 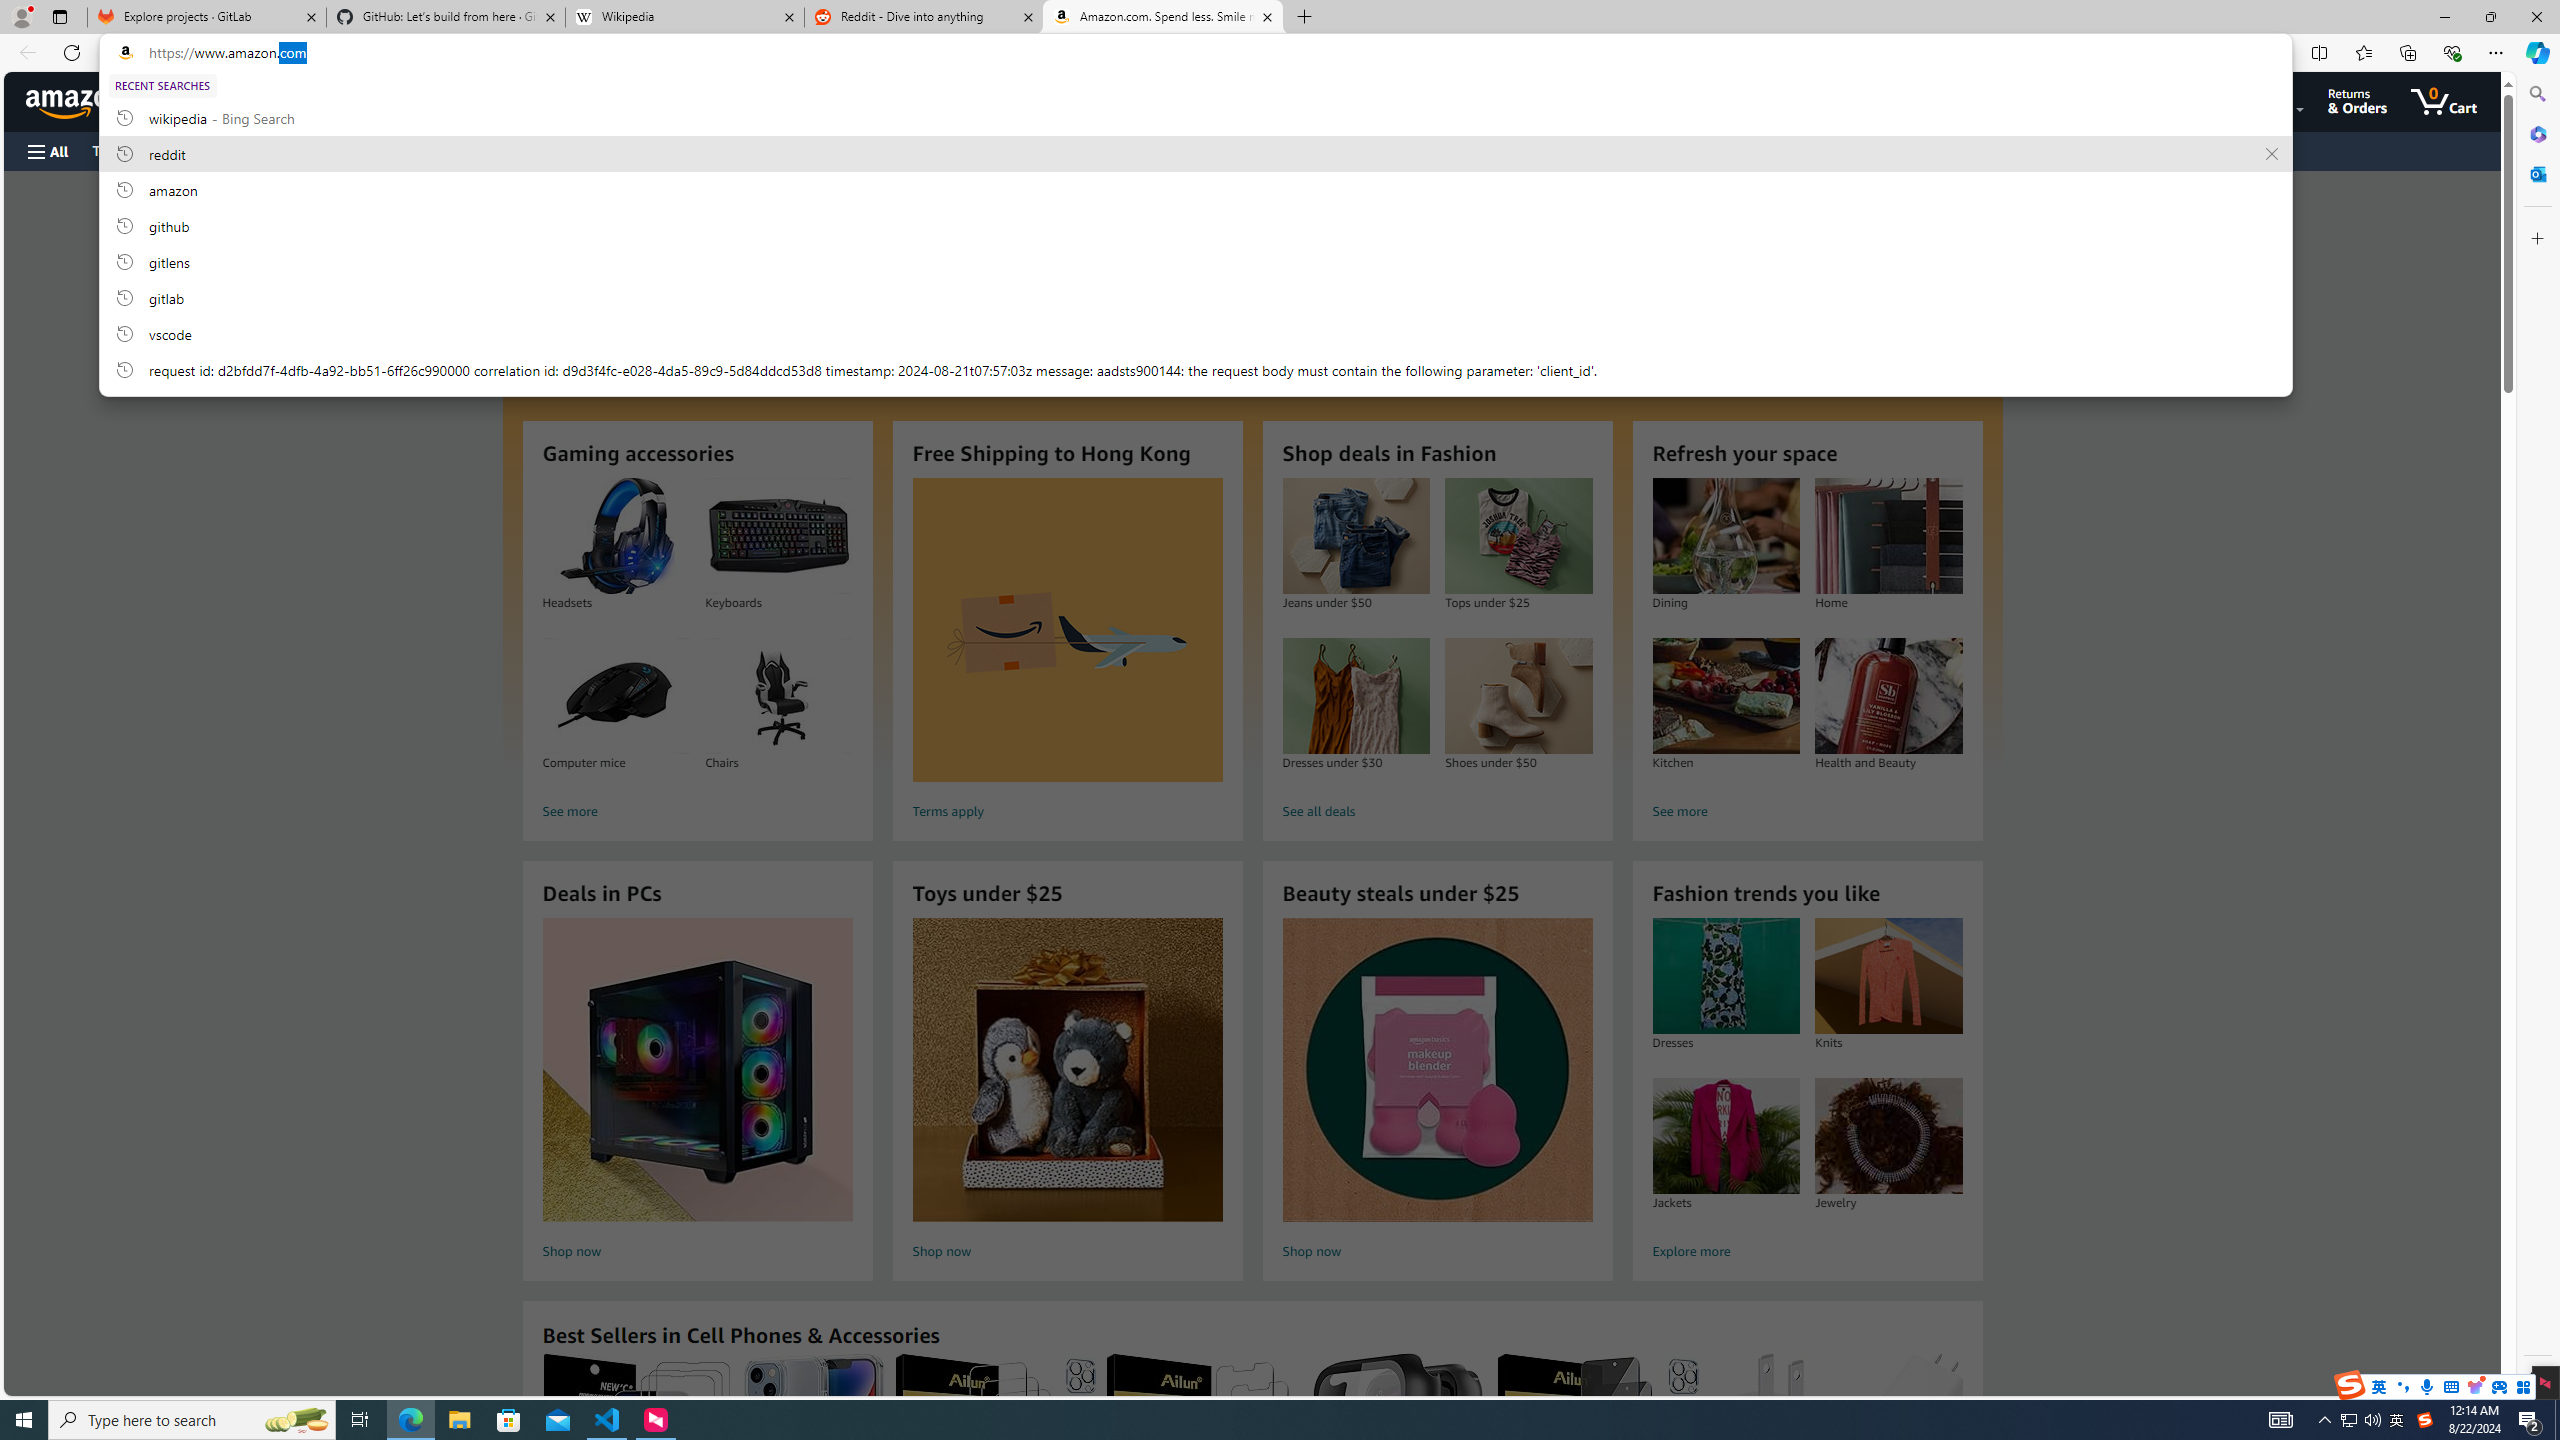 I want to click on Jeans under $50, so click(x=1355, y=536).